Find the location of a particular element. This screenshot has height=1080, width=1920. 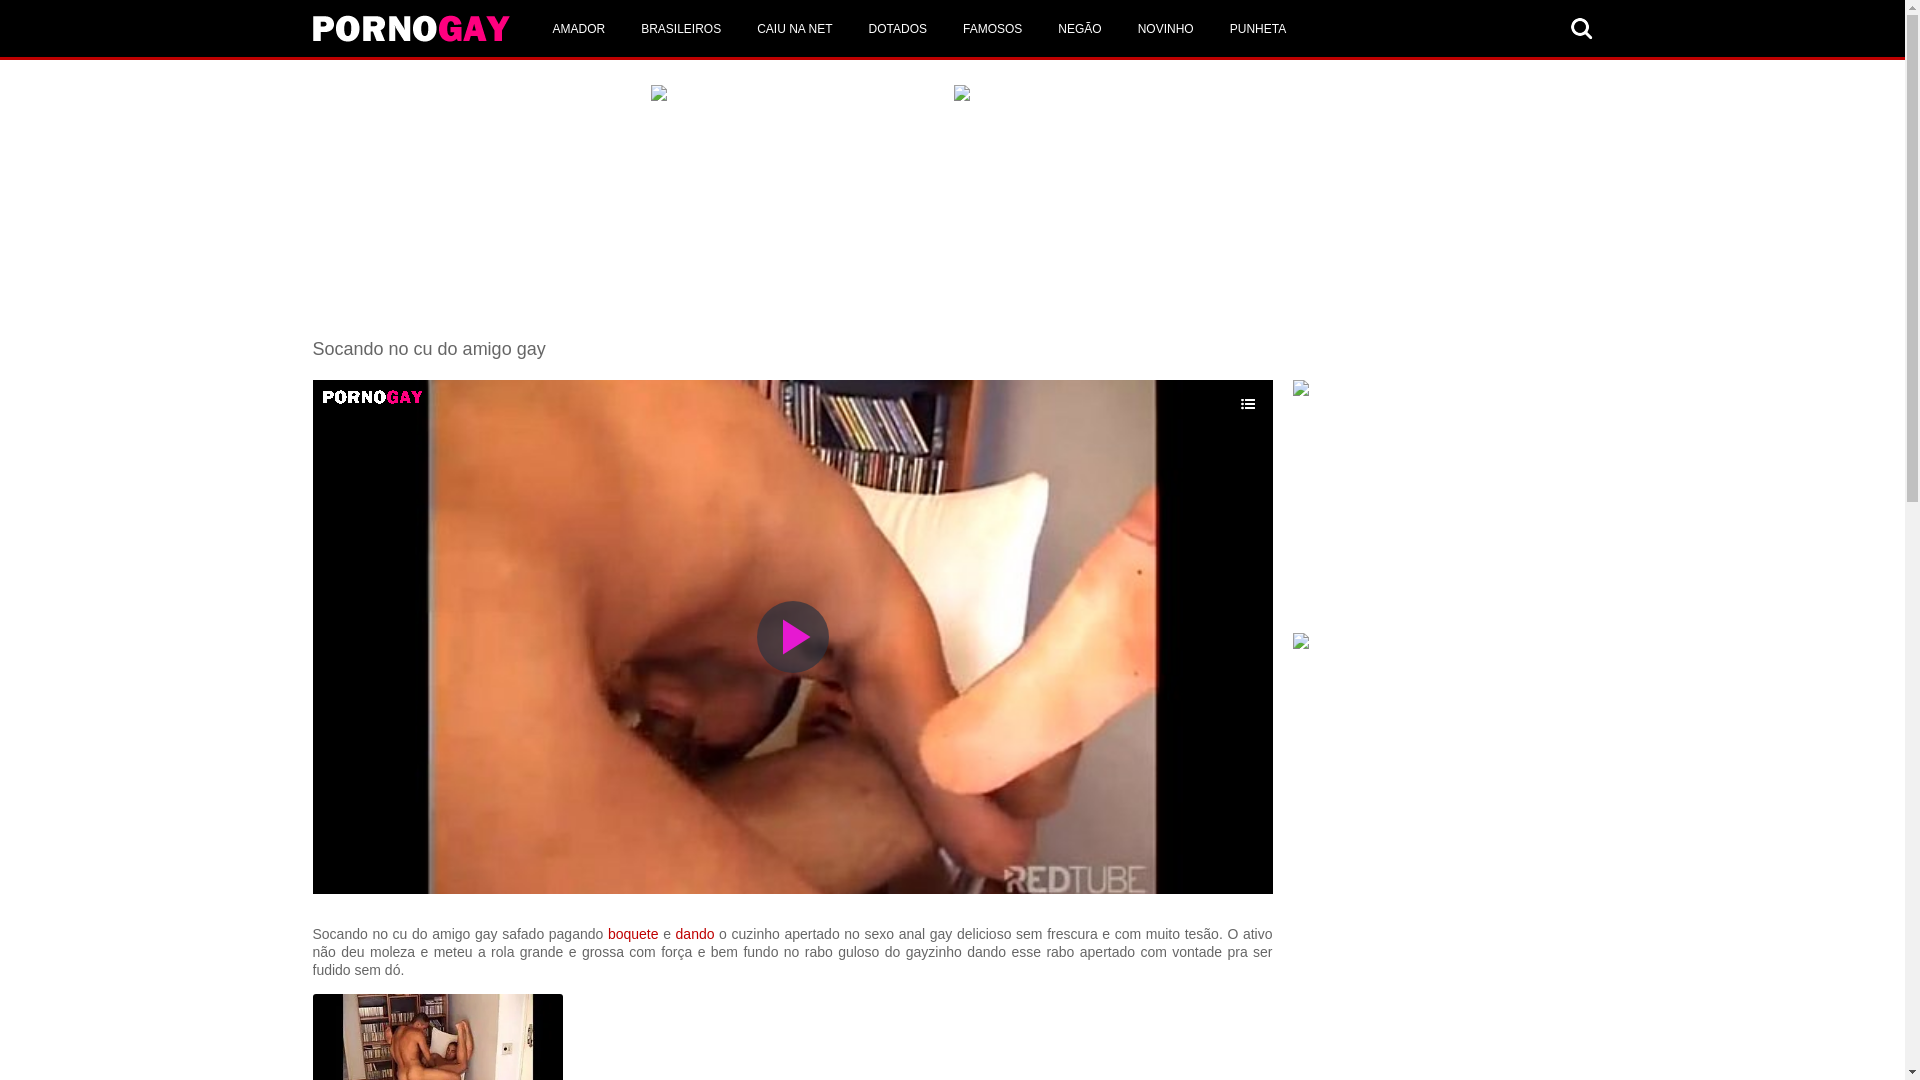

CAIU NA NET is located at coordinates (794, 28).